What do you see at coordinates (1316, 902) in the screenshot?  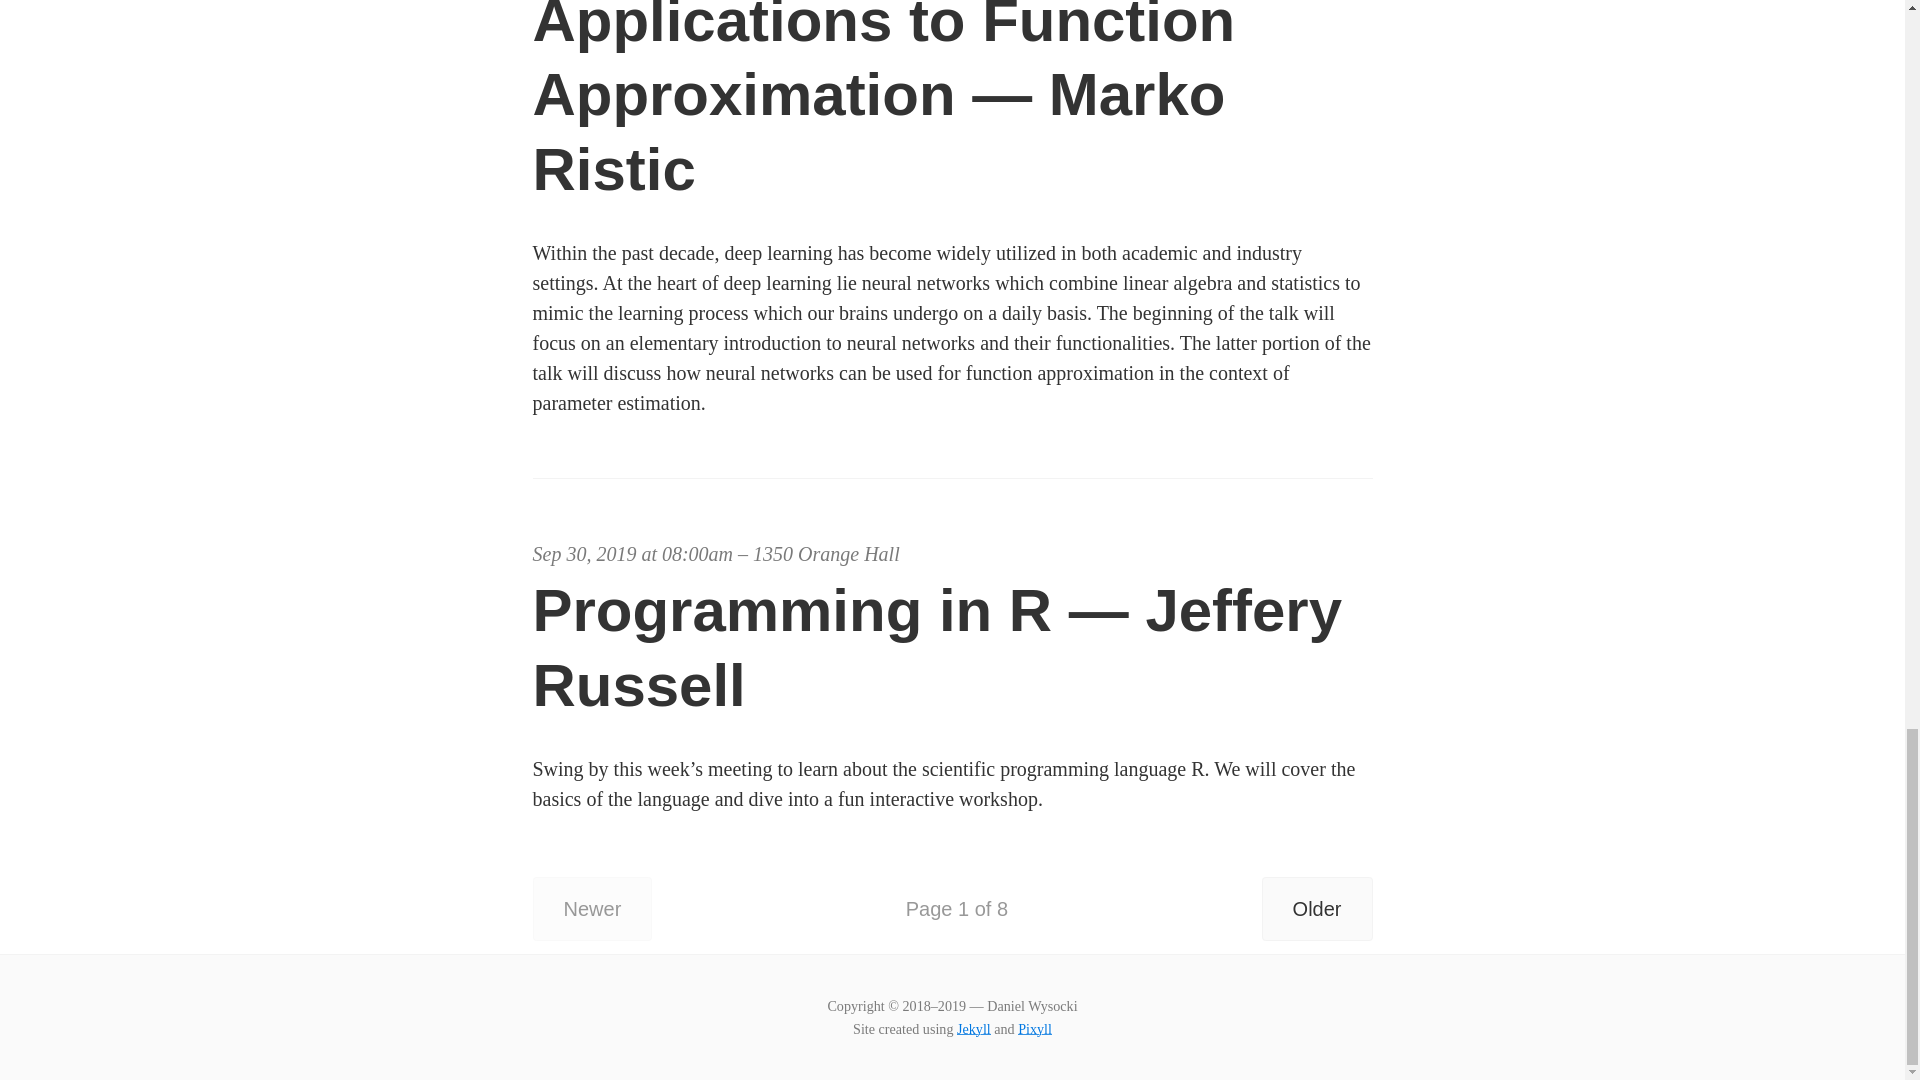 I see `Older` at bounding box center [1316, 902].